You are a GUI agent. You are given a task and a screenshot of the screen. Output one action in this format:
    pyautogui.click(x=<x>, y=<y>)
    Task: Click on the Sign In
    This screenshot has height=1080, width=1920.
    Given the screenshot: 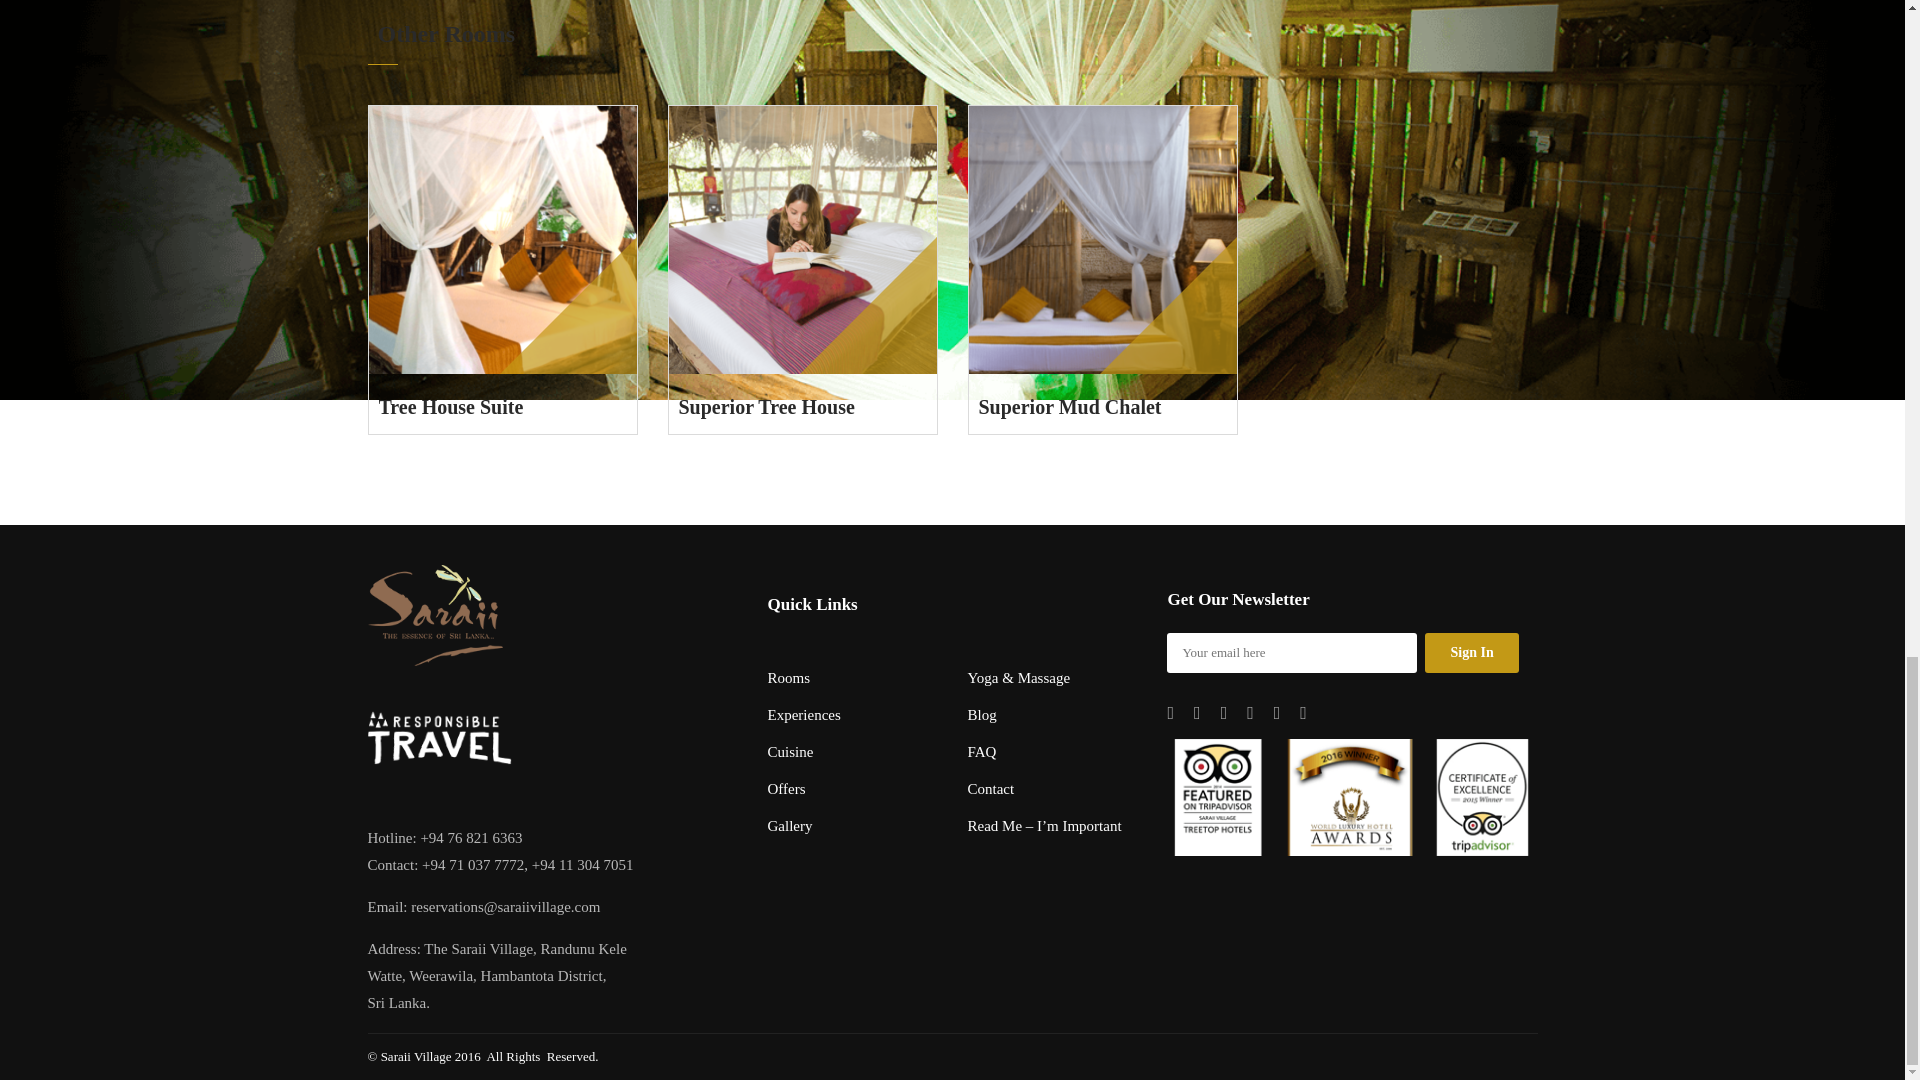 What is the action you would take?
    pyautogui.click(x=1471, y=652)
    